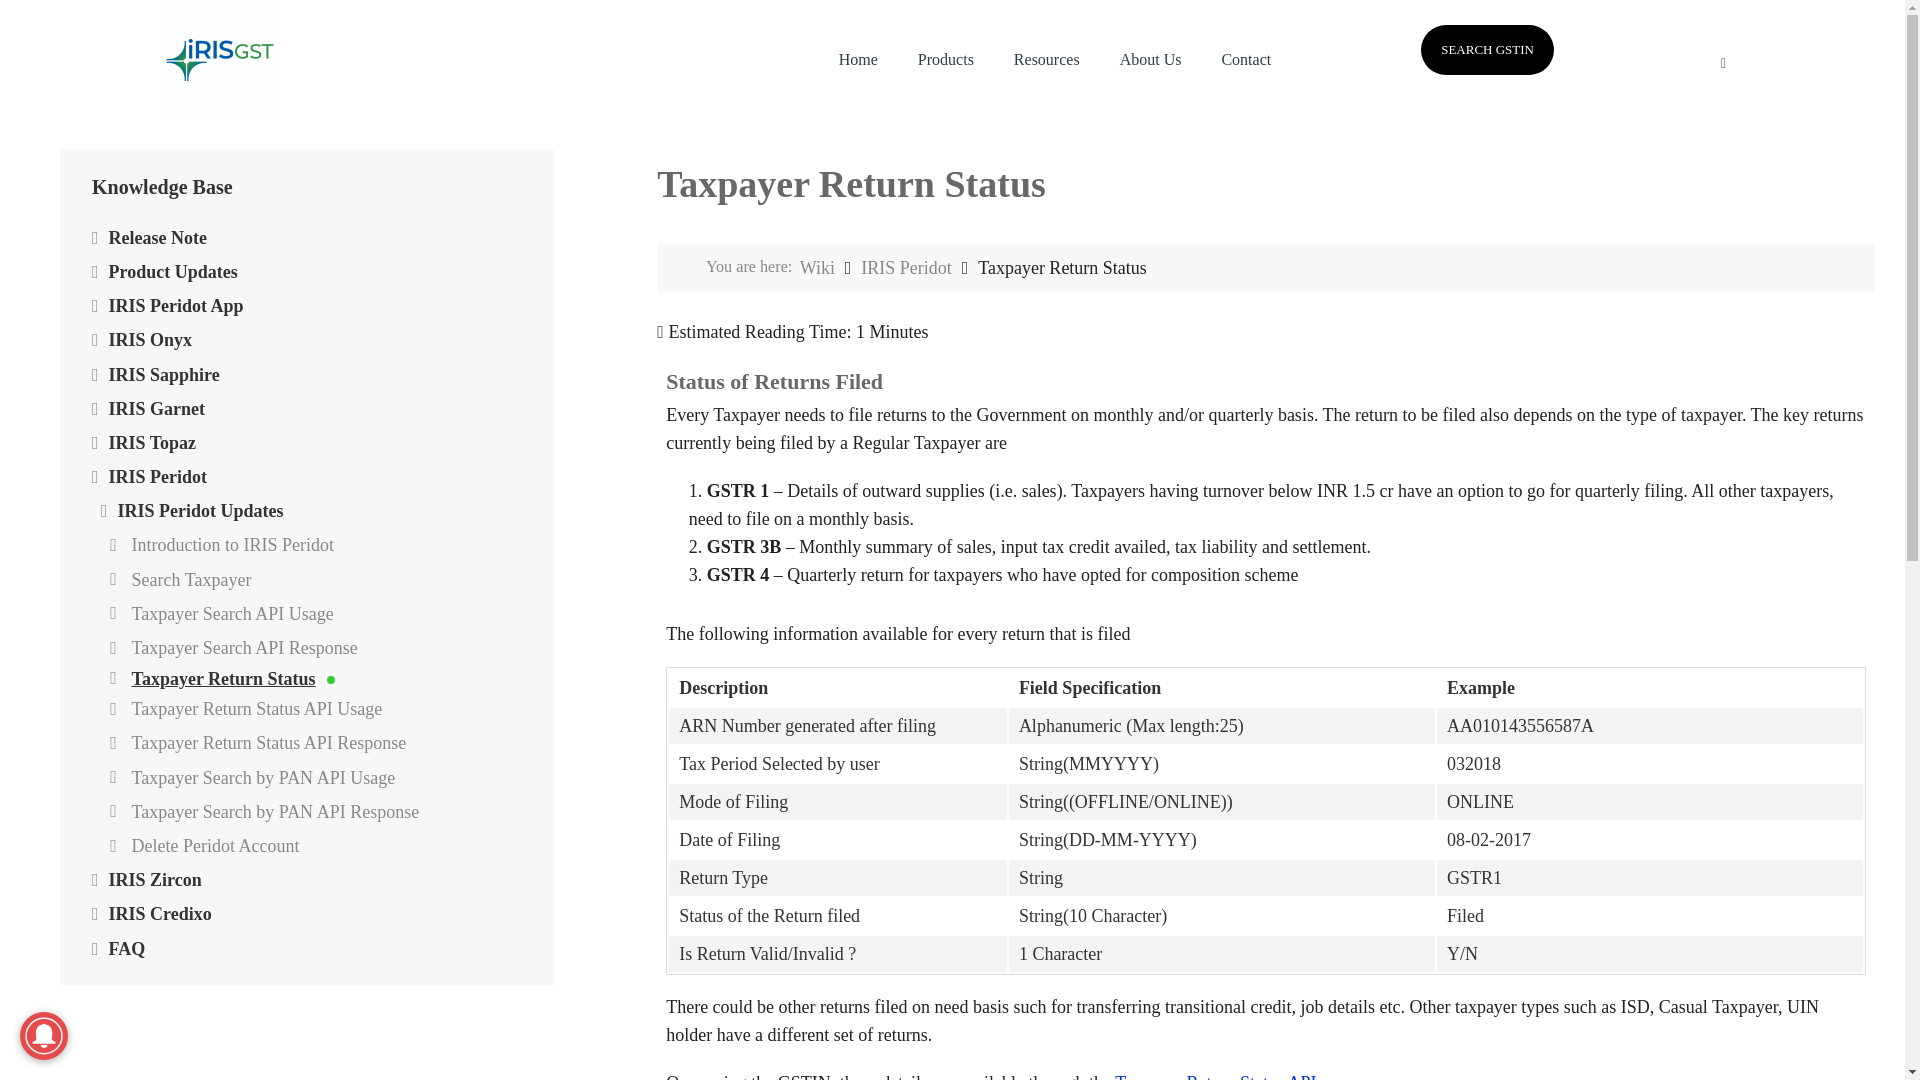 This screenshot has height=1080, width=1920. Describe the element at coordinates (1047, 60) in the screenshot. I see `Resources` at that location.